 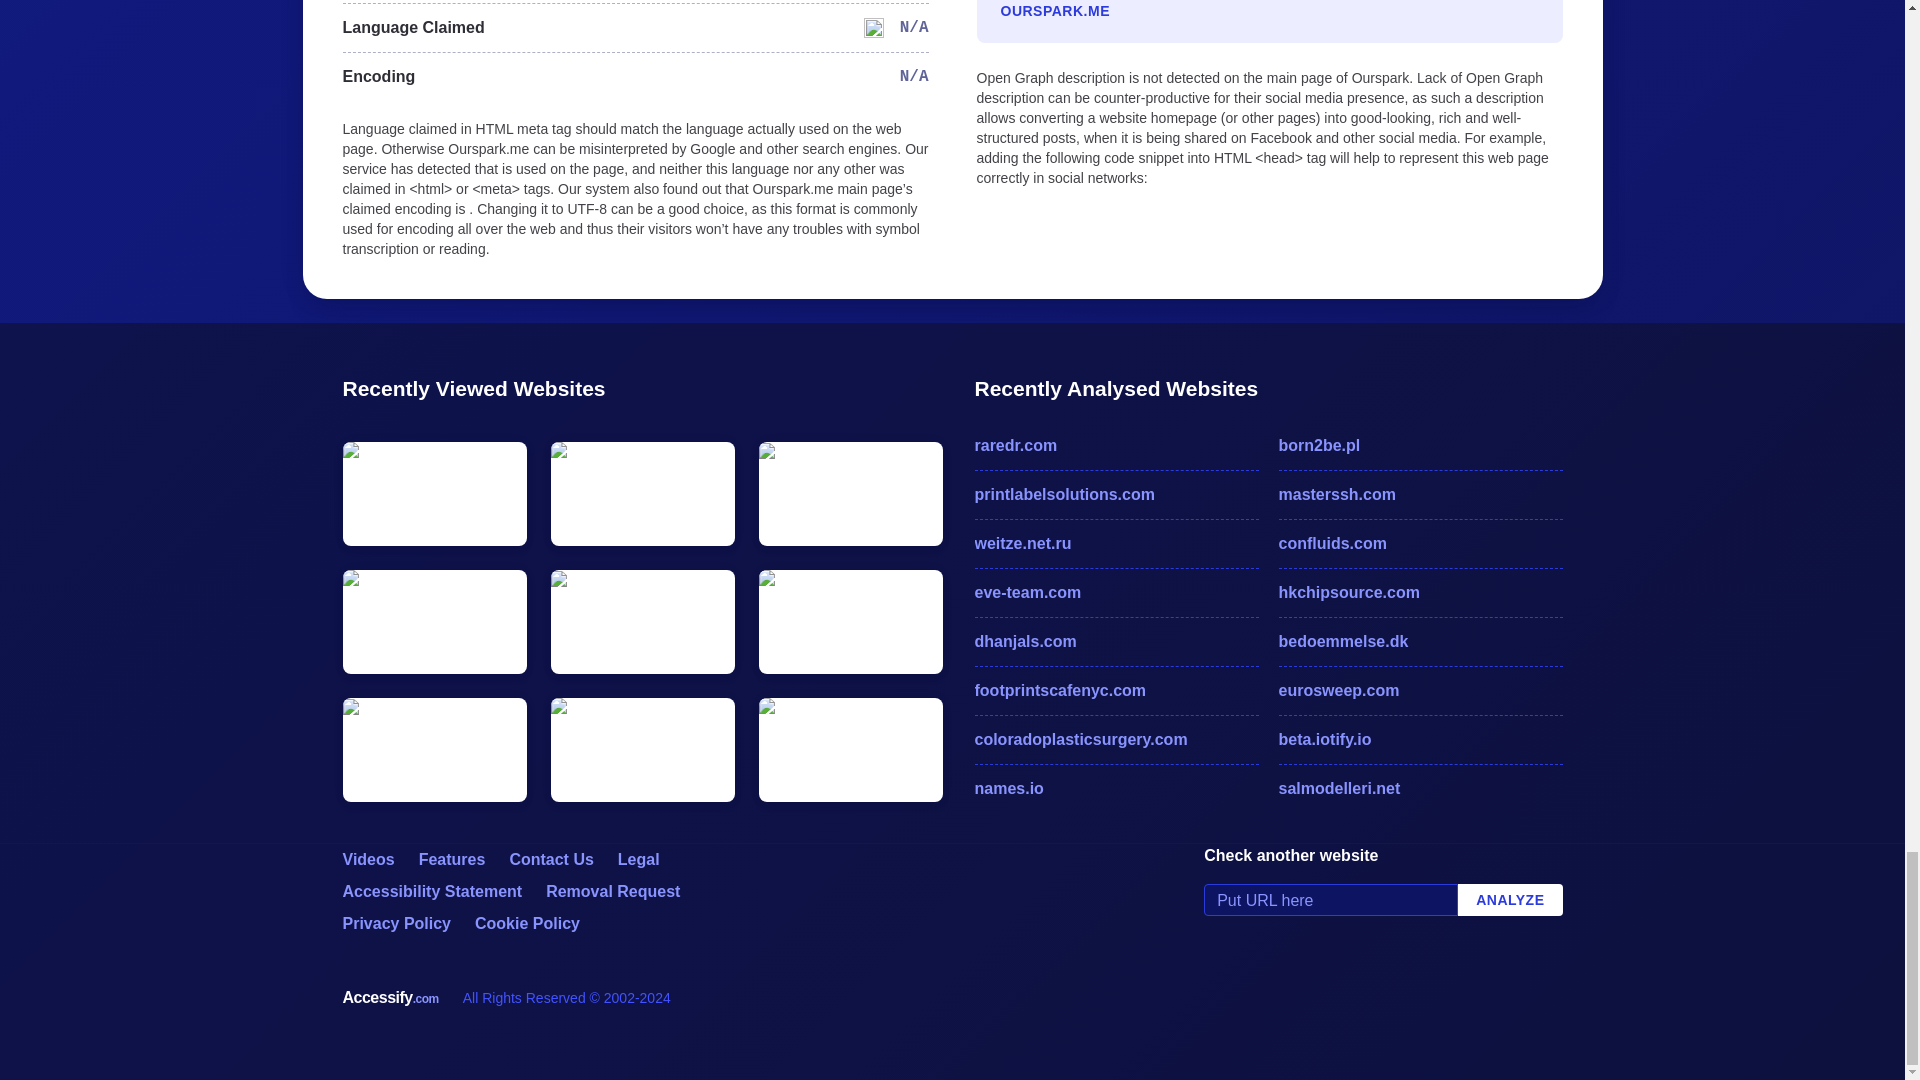 I want to click on eurosweep.com, so click(x=1420, y=691).